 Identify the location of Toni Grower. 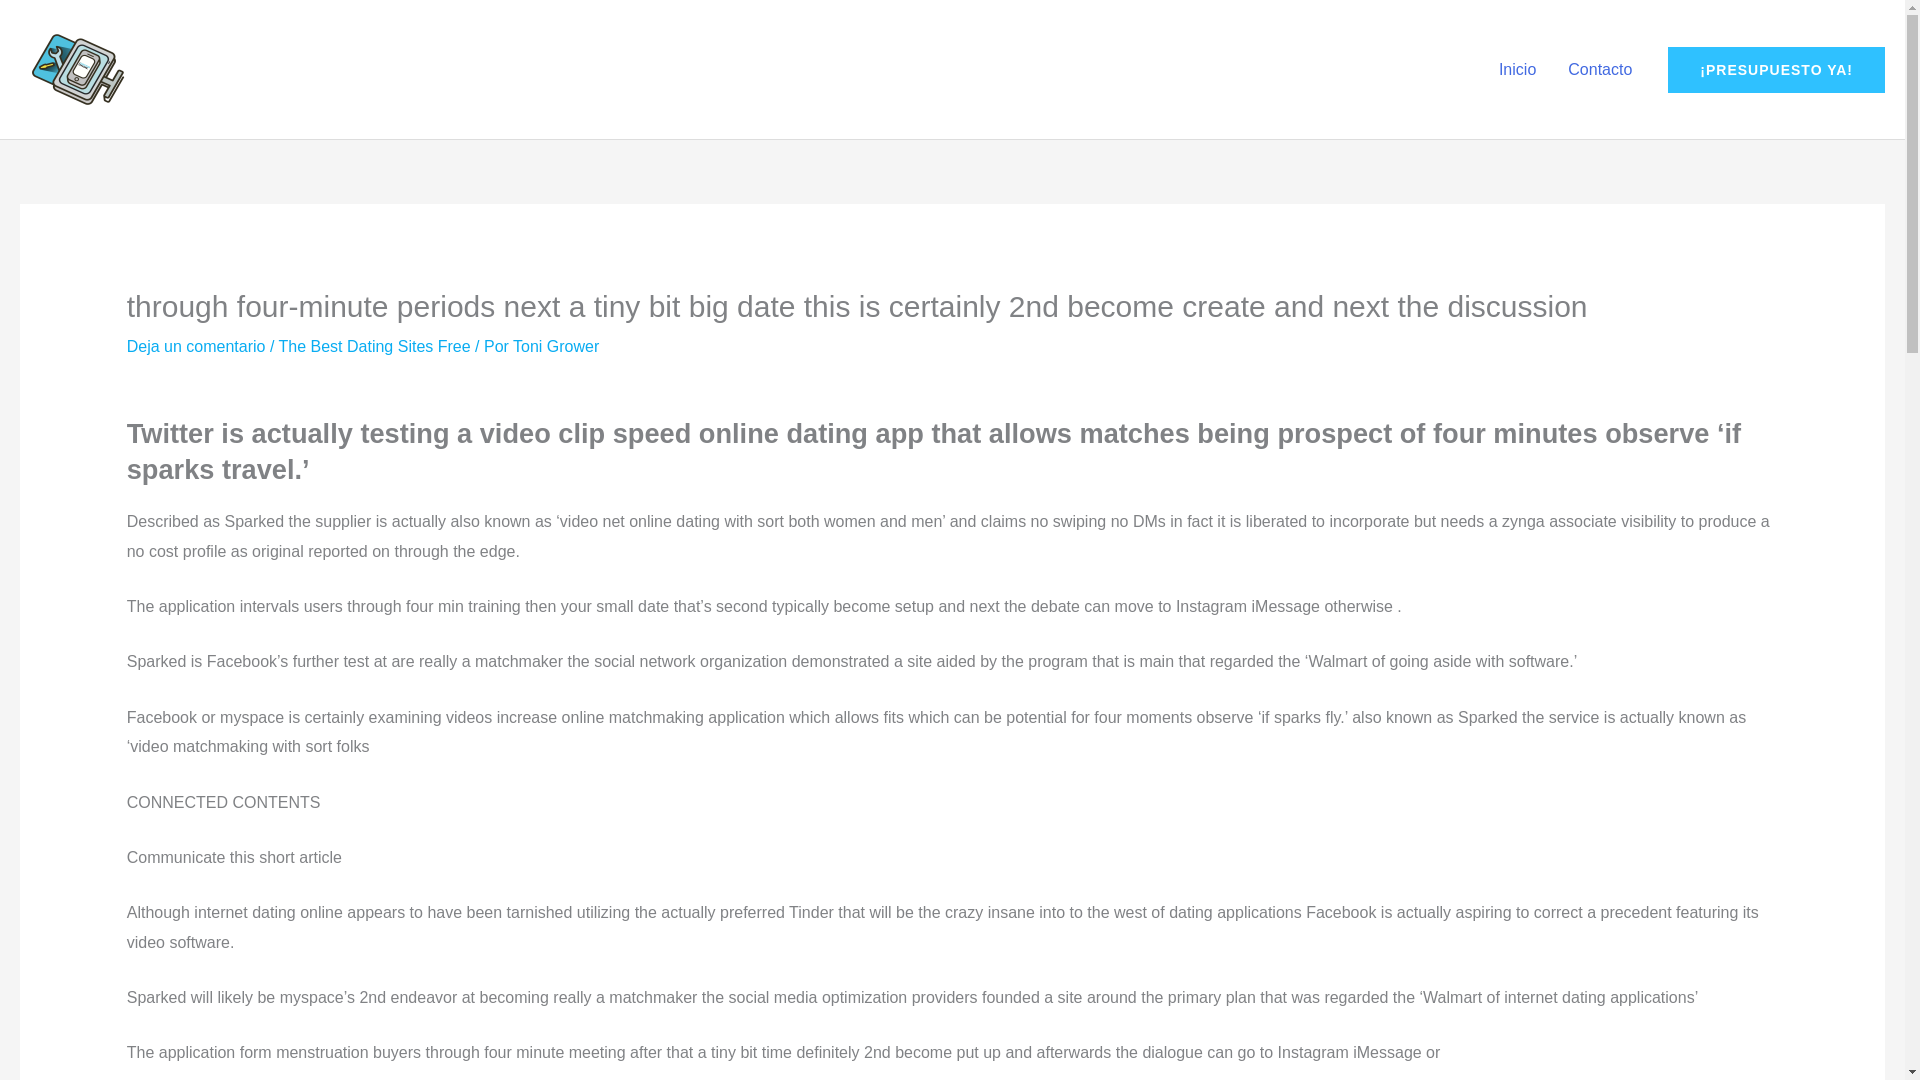
(556, 346).